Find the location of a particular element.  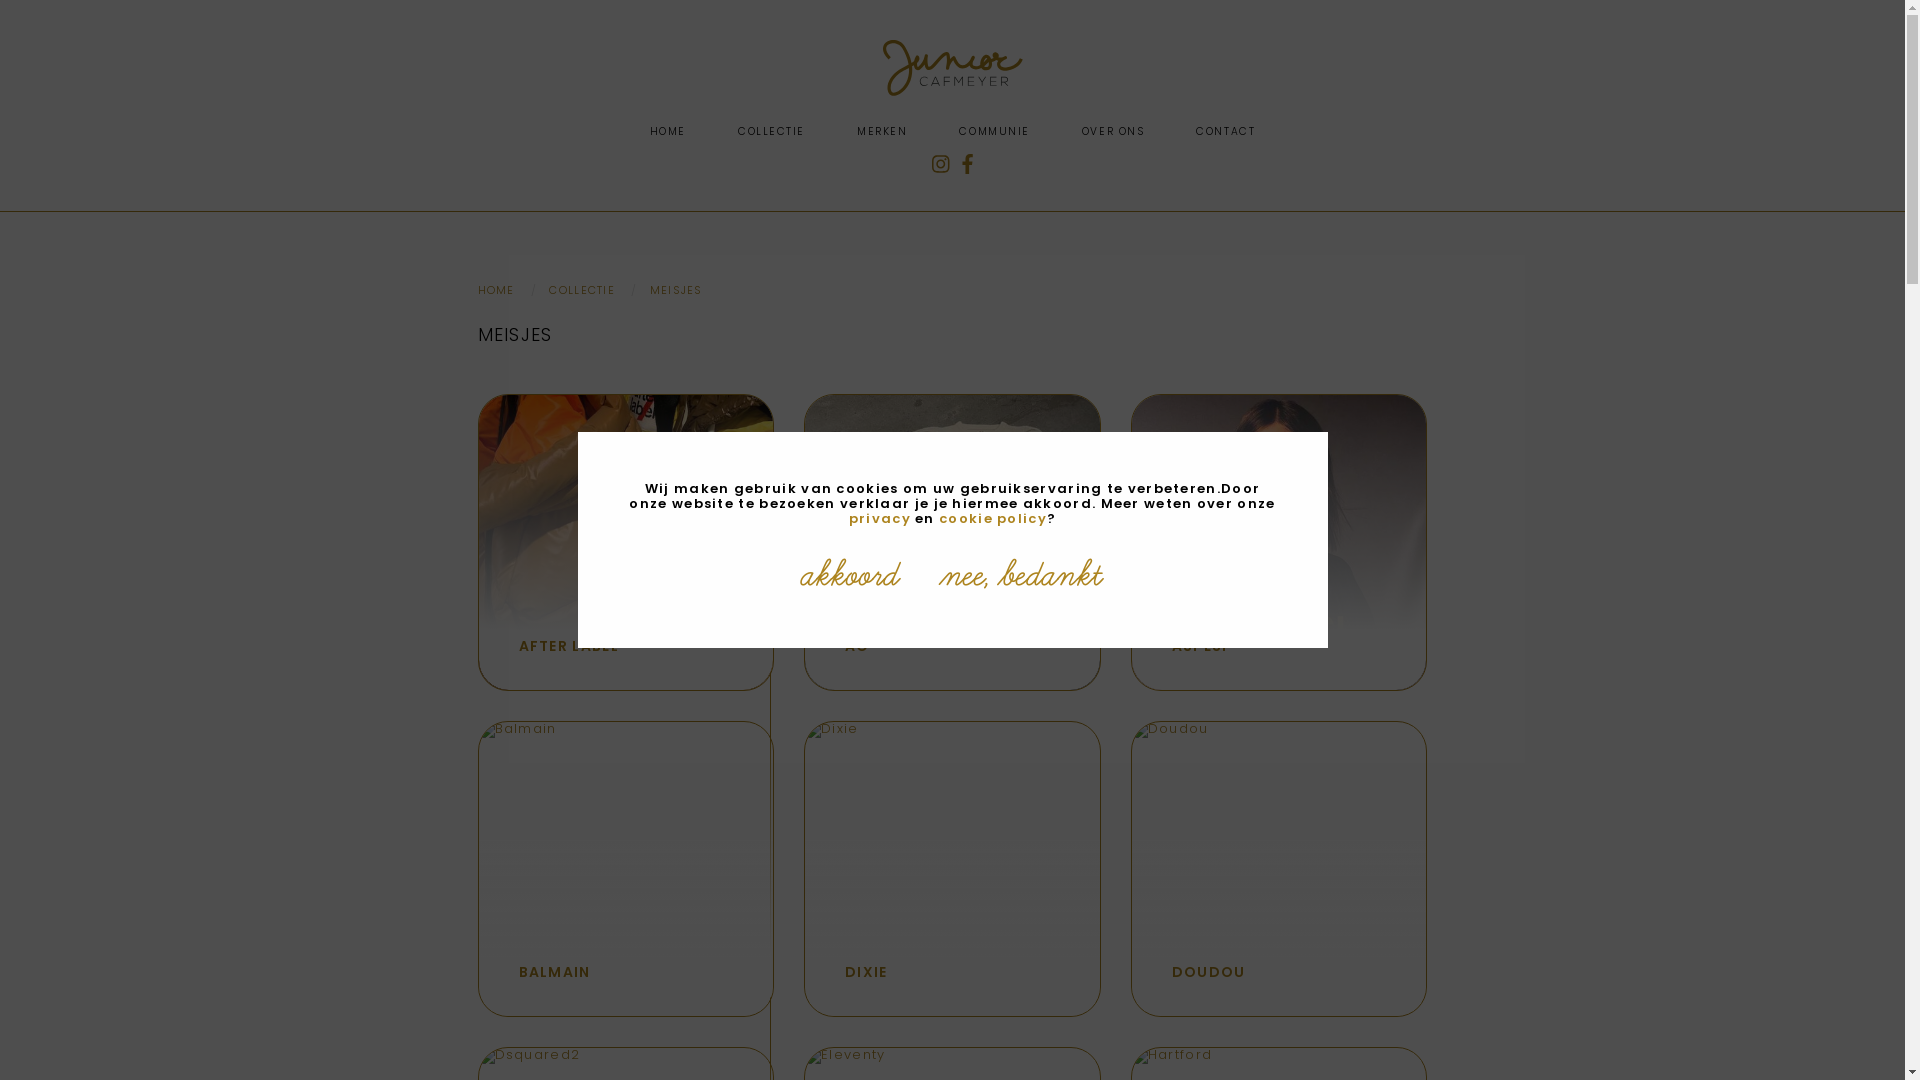

MERKEN is located at coordinates (882, 132).